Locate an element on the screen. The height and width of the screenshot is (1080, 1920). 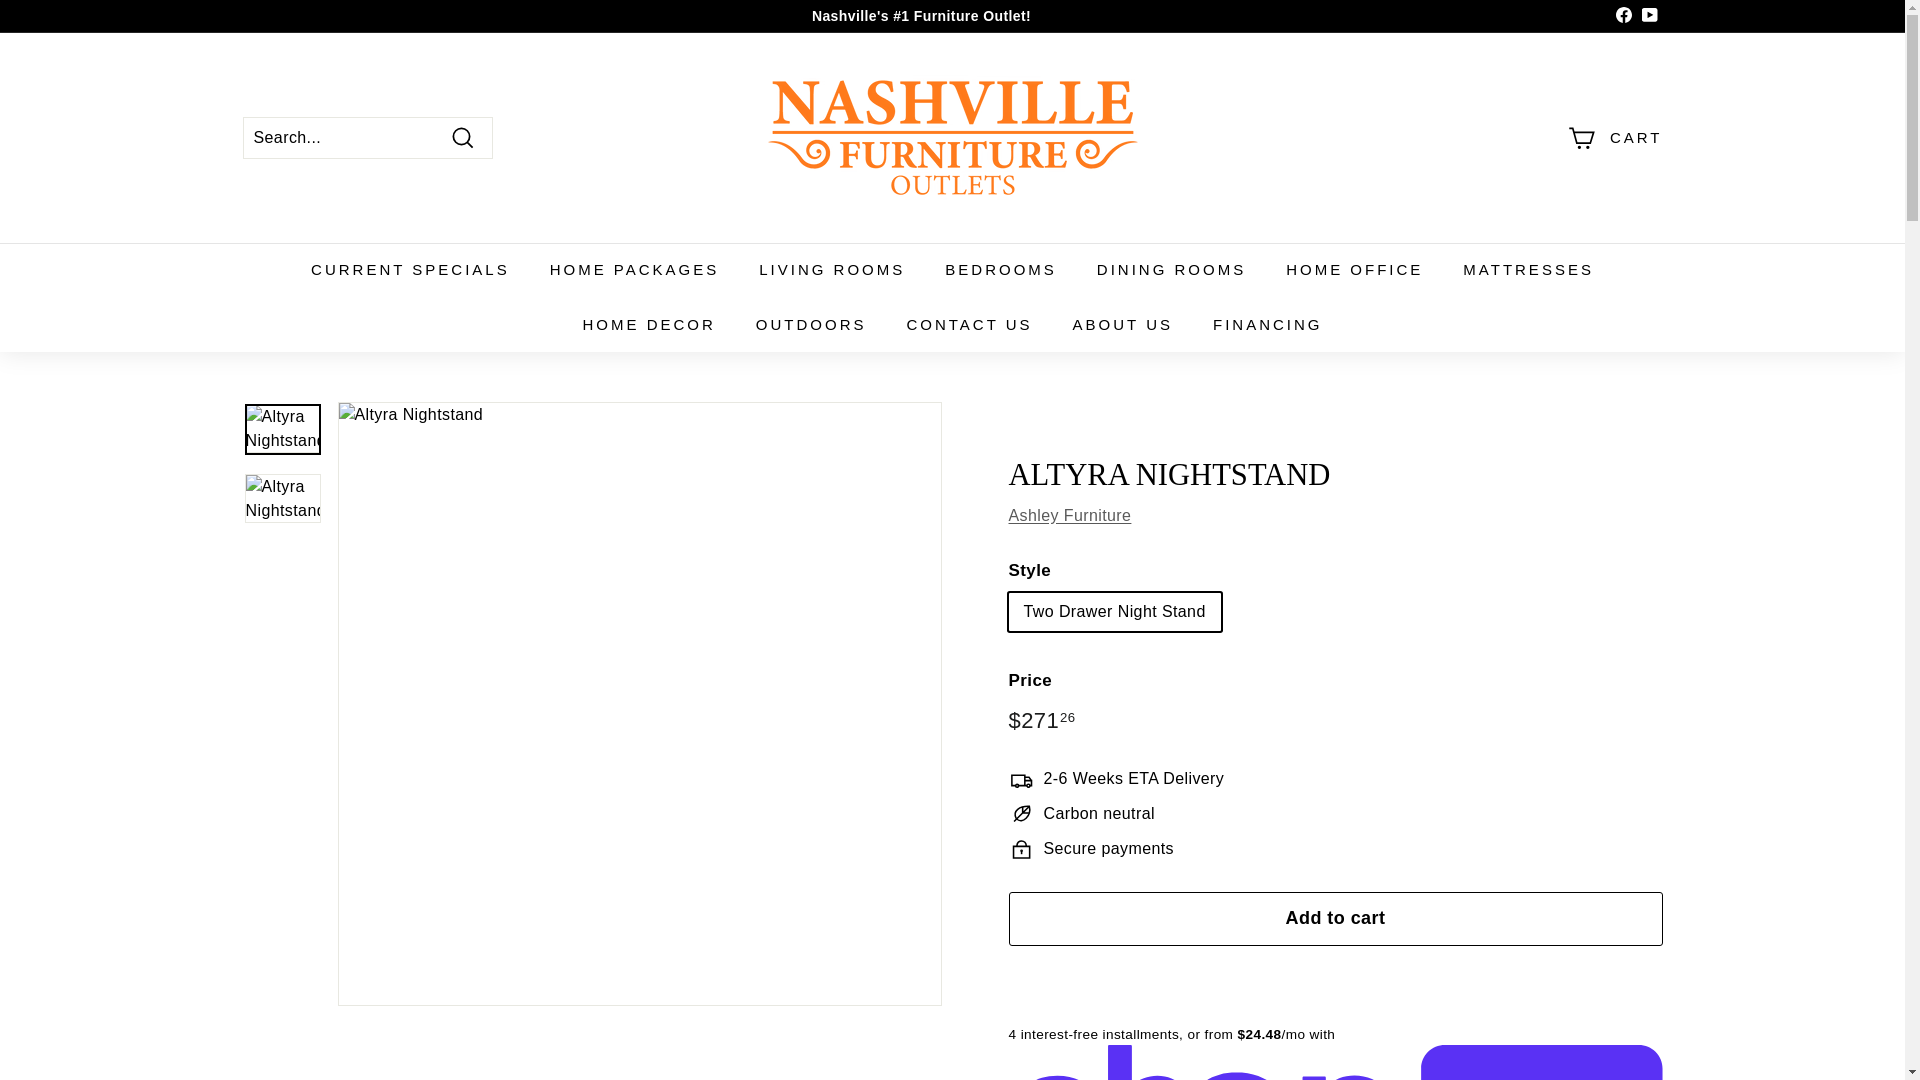
HOME PACKAGES is located at coordinates (634, 270).